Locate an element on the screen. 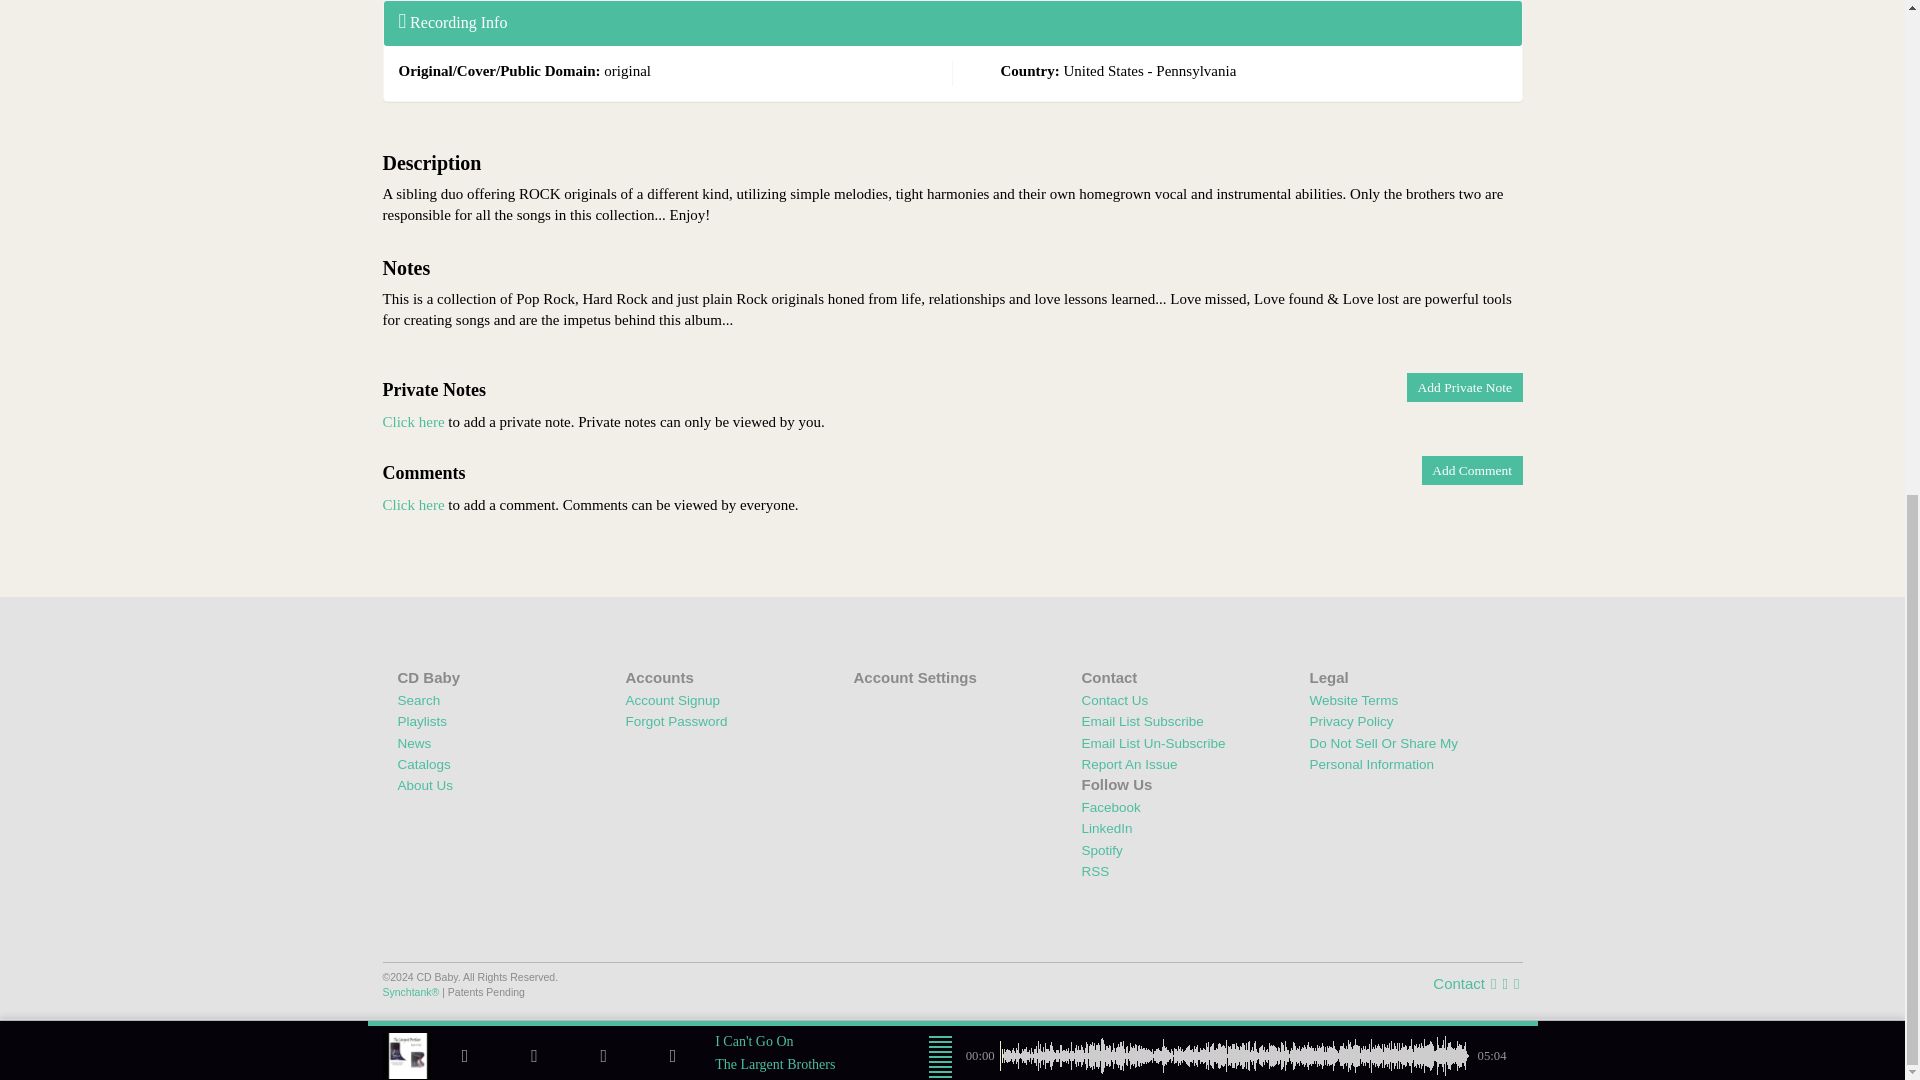 The width and height of the screenshot is (1920, 1080). Click here is located at coordinates (412, 421).